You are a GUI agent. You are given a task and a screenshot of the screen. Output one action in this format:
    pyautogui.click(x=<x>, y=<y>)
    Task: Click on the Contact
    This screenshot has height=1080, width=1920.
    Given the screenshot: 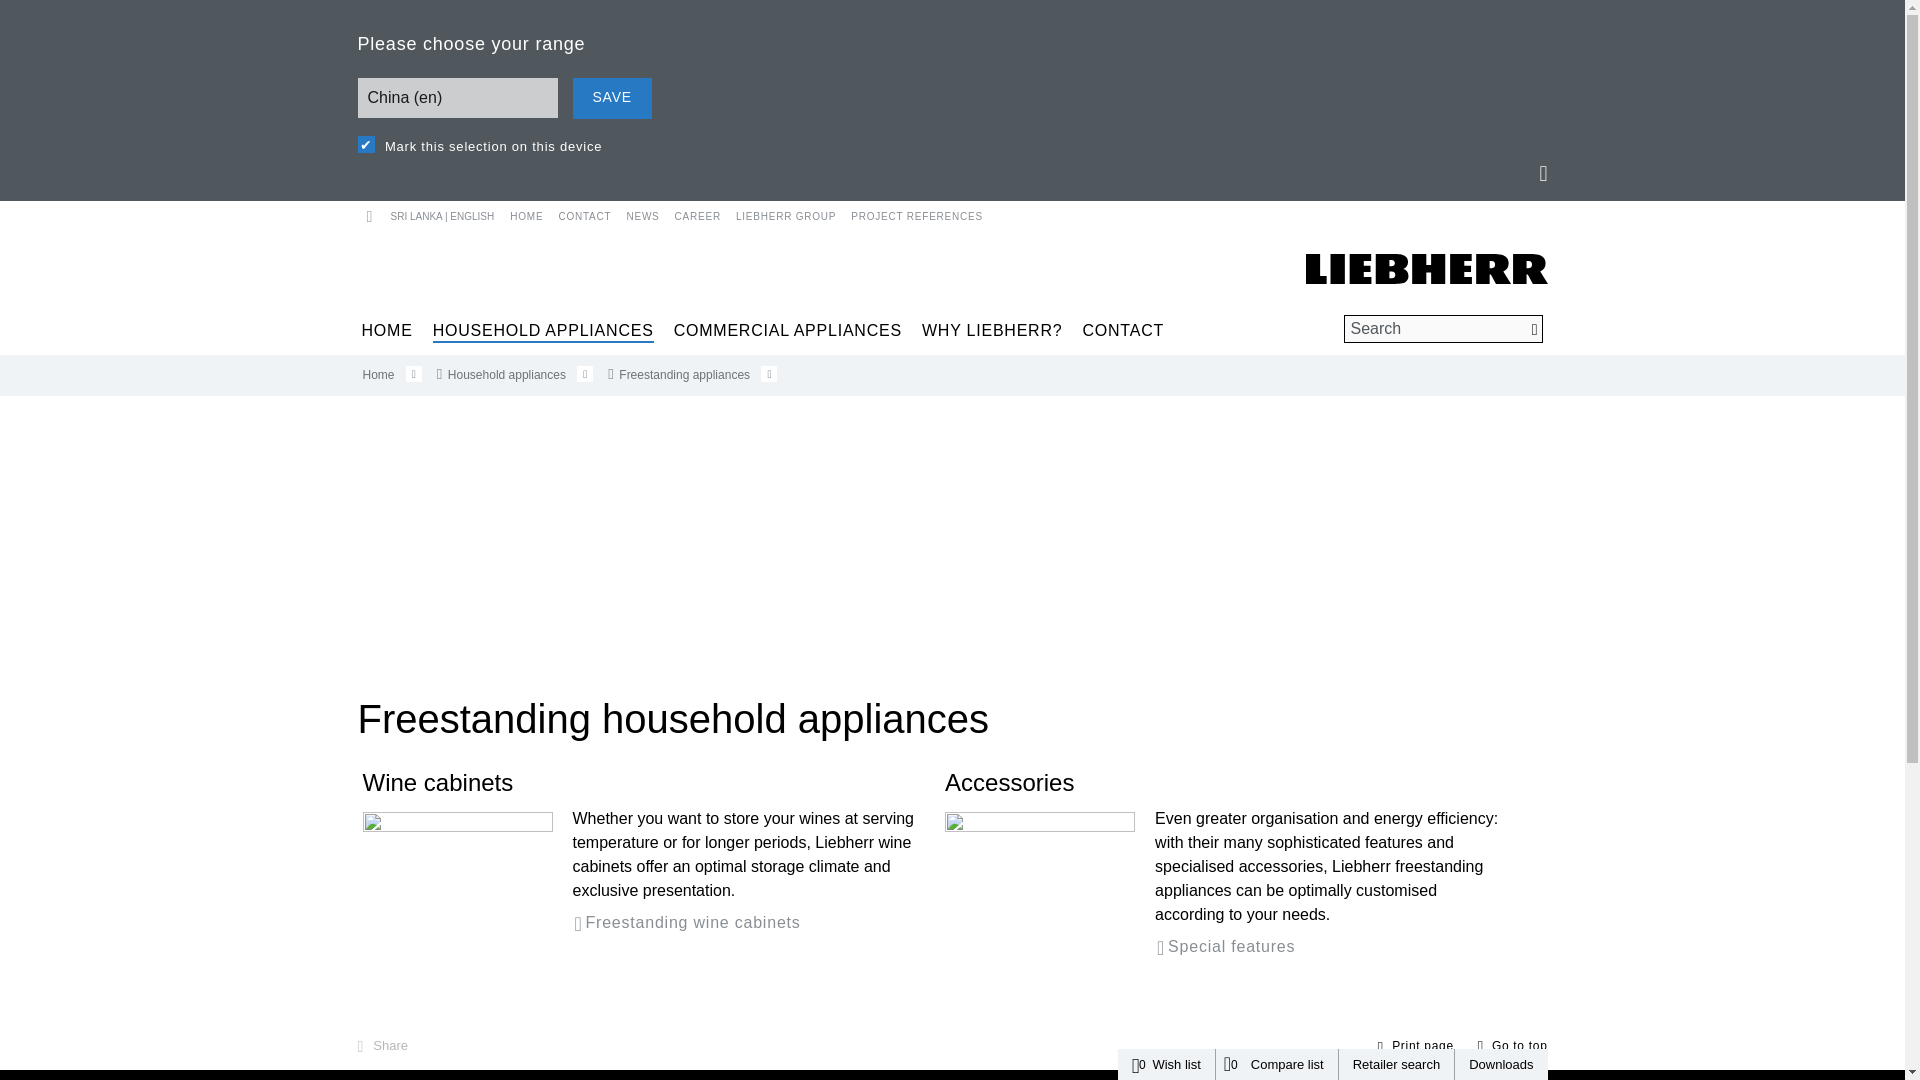 What is the action you would take?
    pyautogui.click(x=576, y=212)
    